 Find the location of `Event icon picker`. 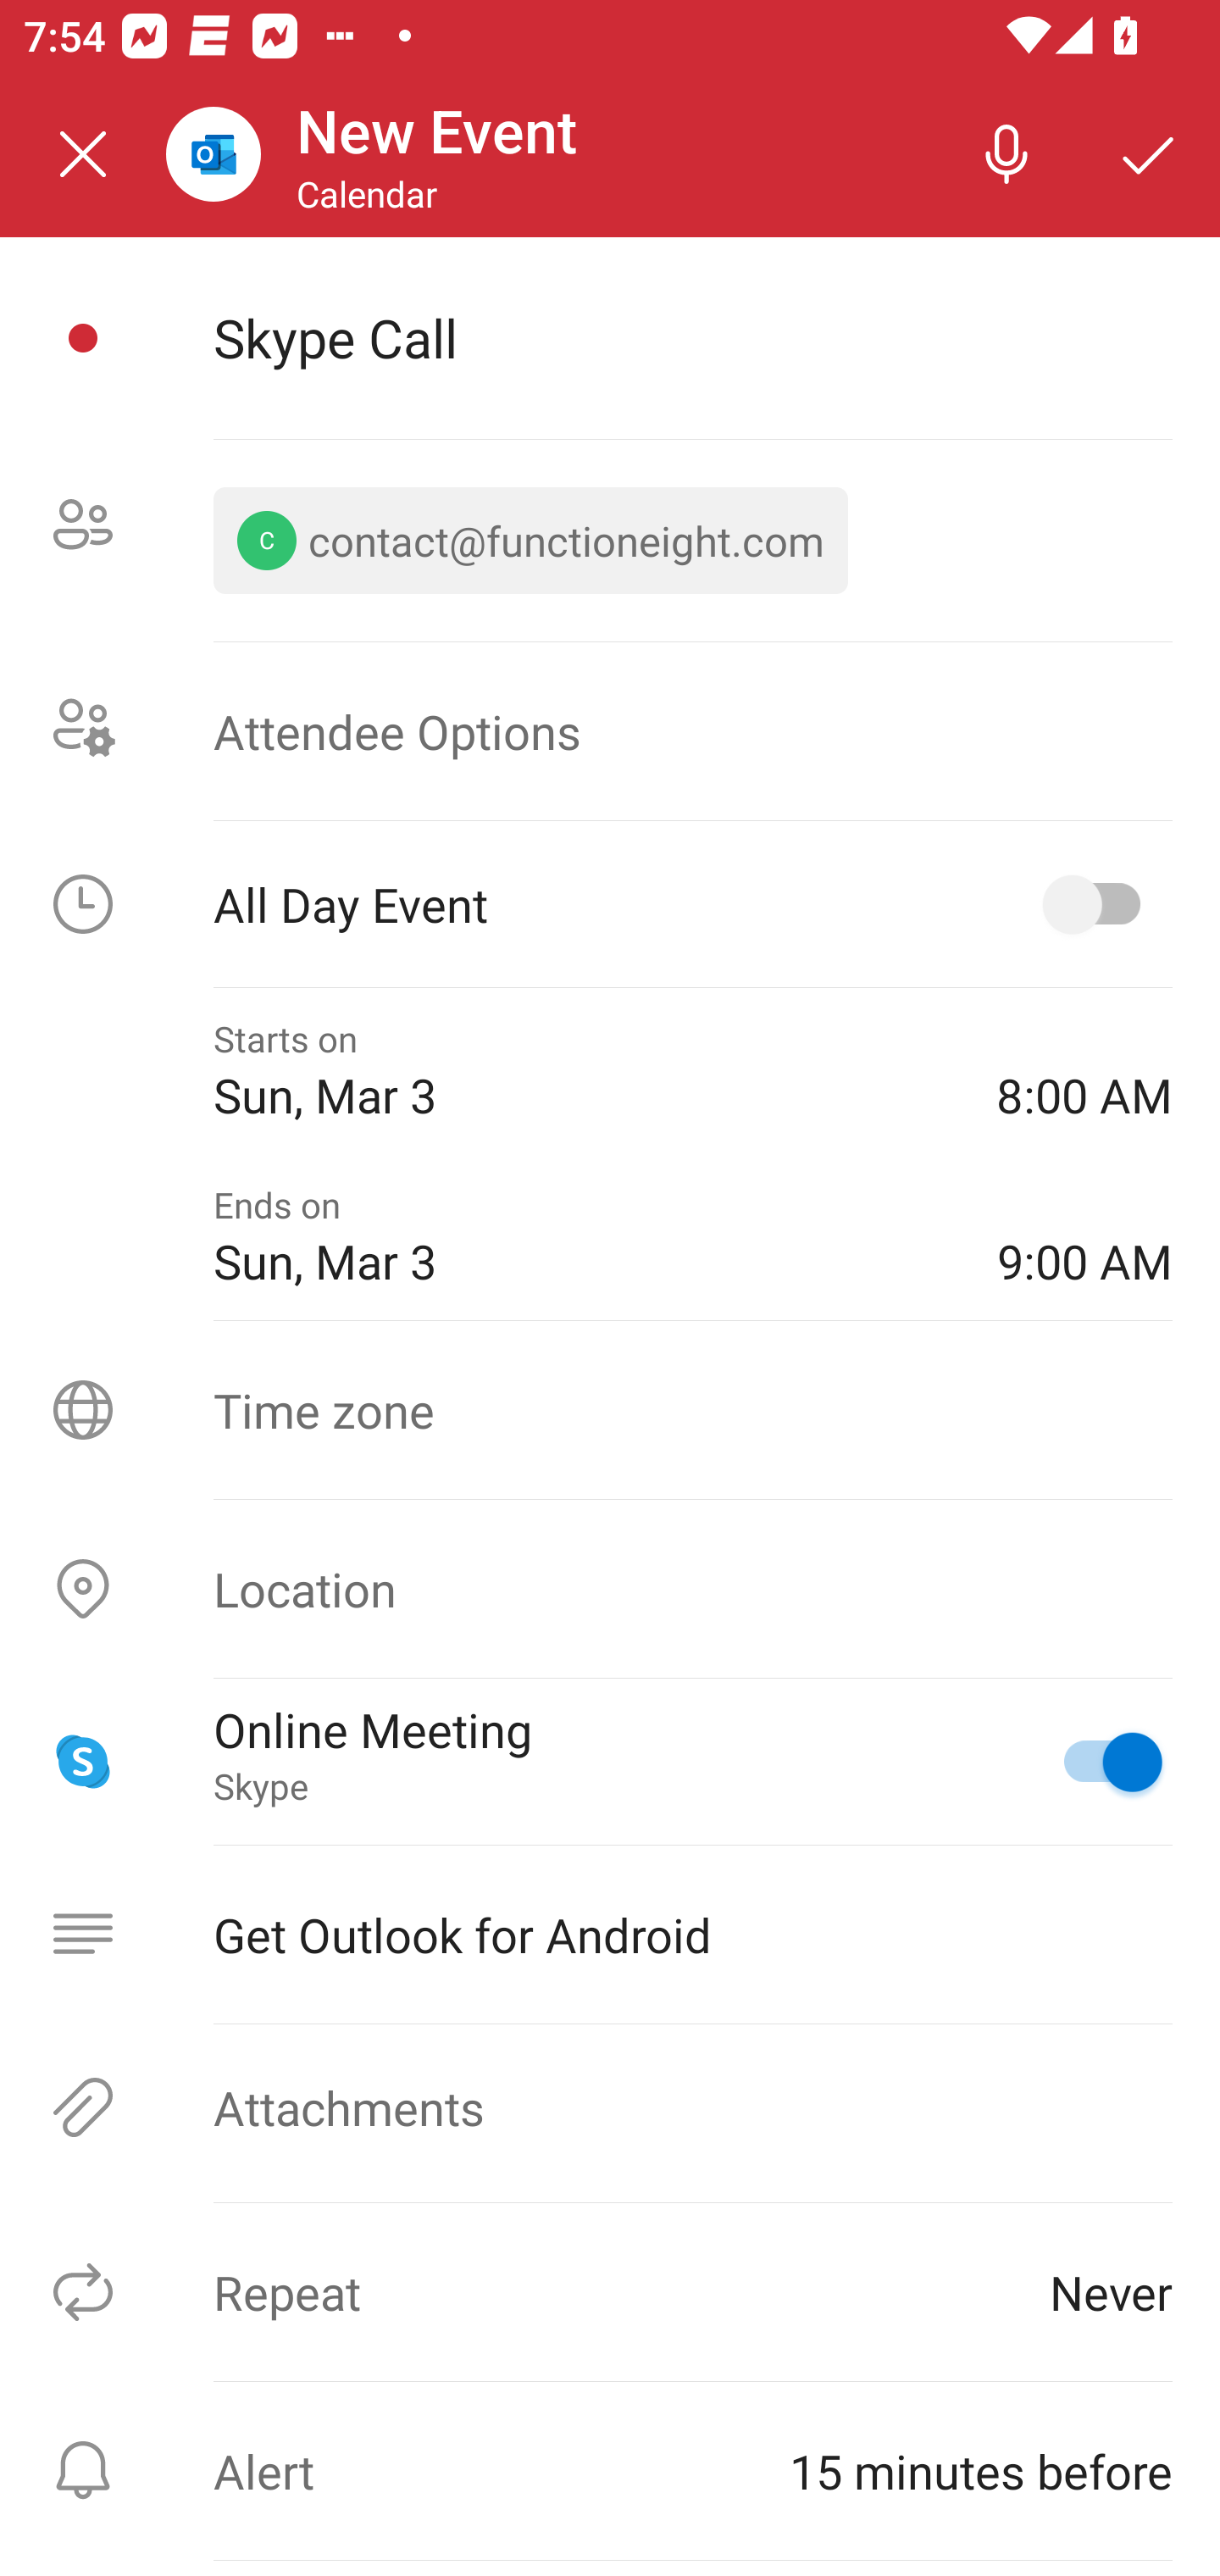

Event icon picker is located at coordinates (83, 339).